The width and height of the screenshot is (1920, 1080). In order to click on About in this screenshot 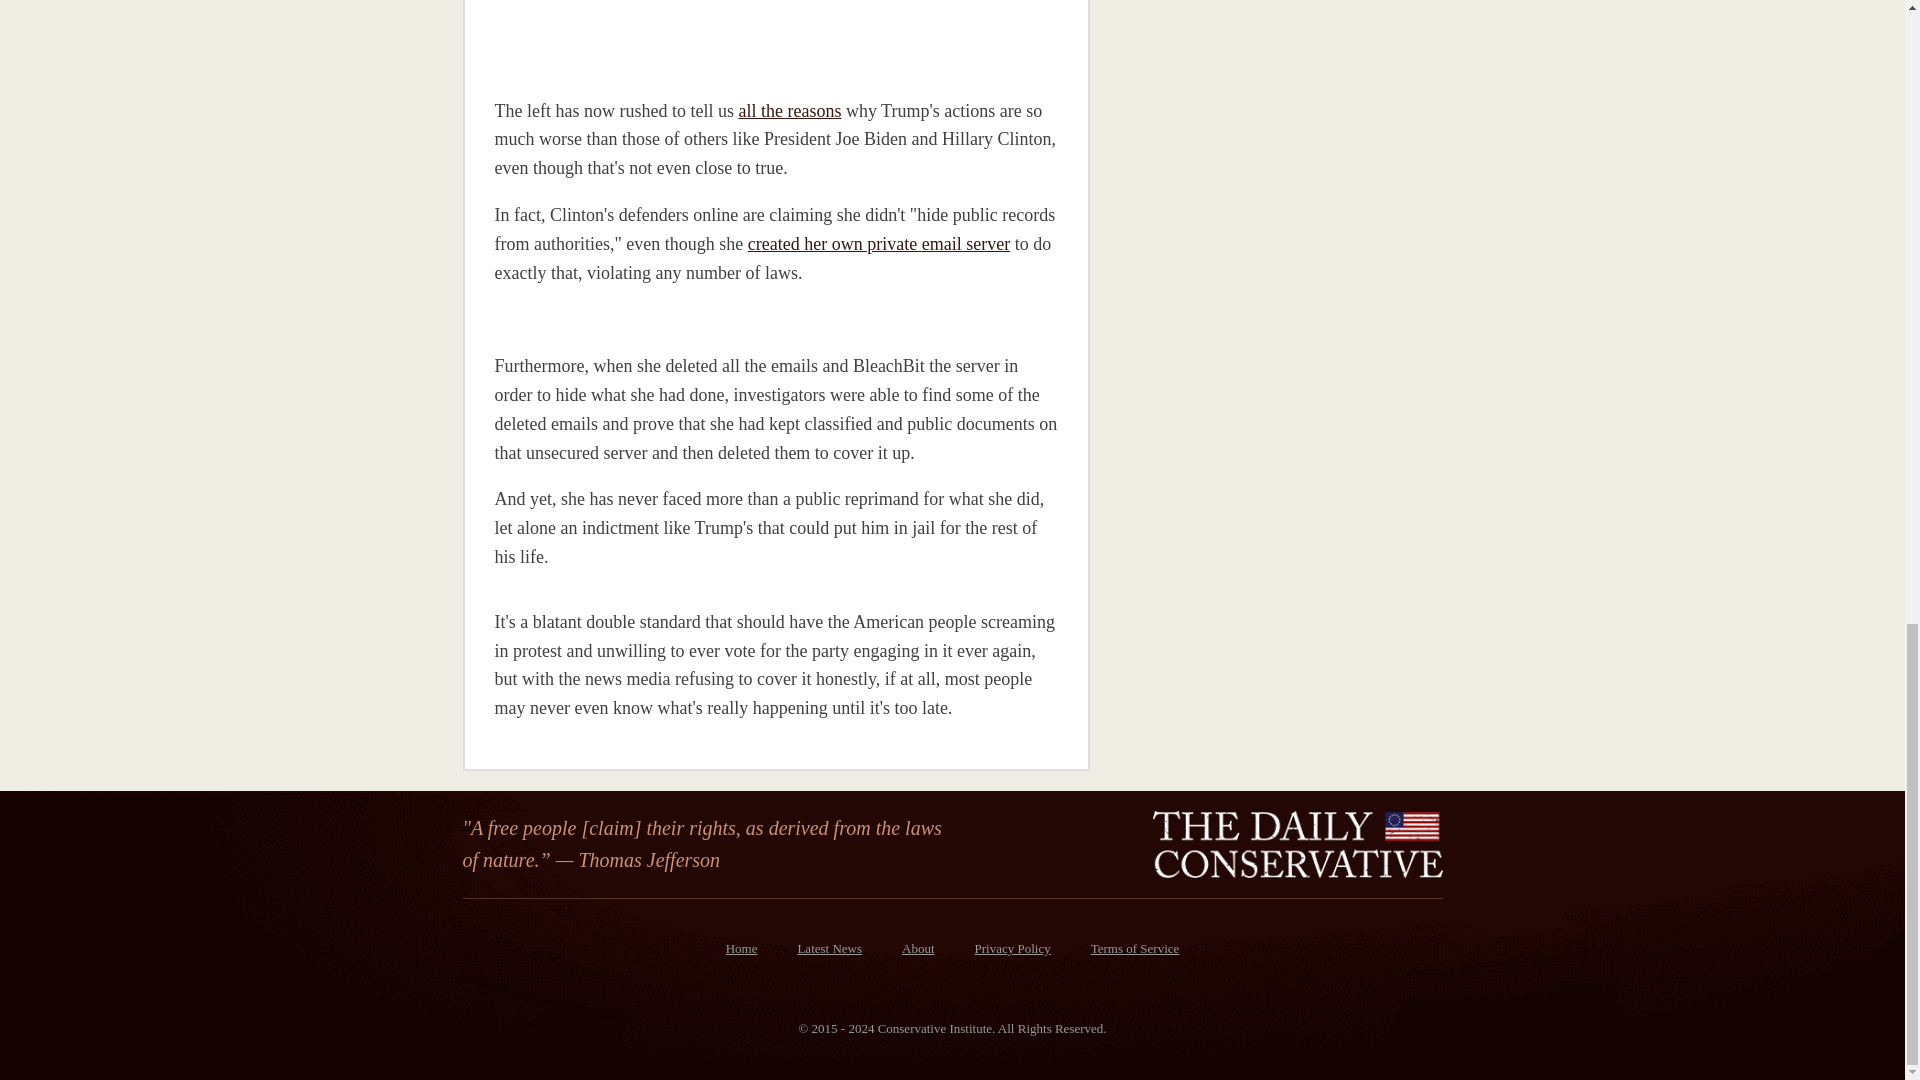, I will do `click(918, 949)`.